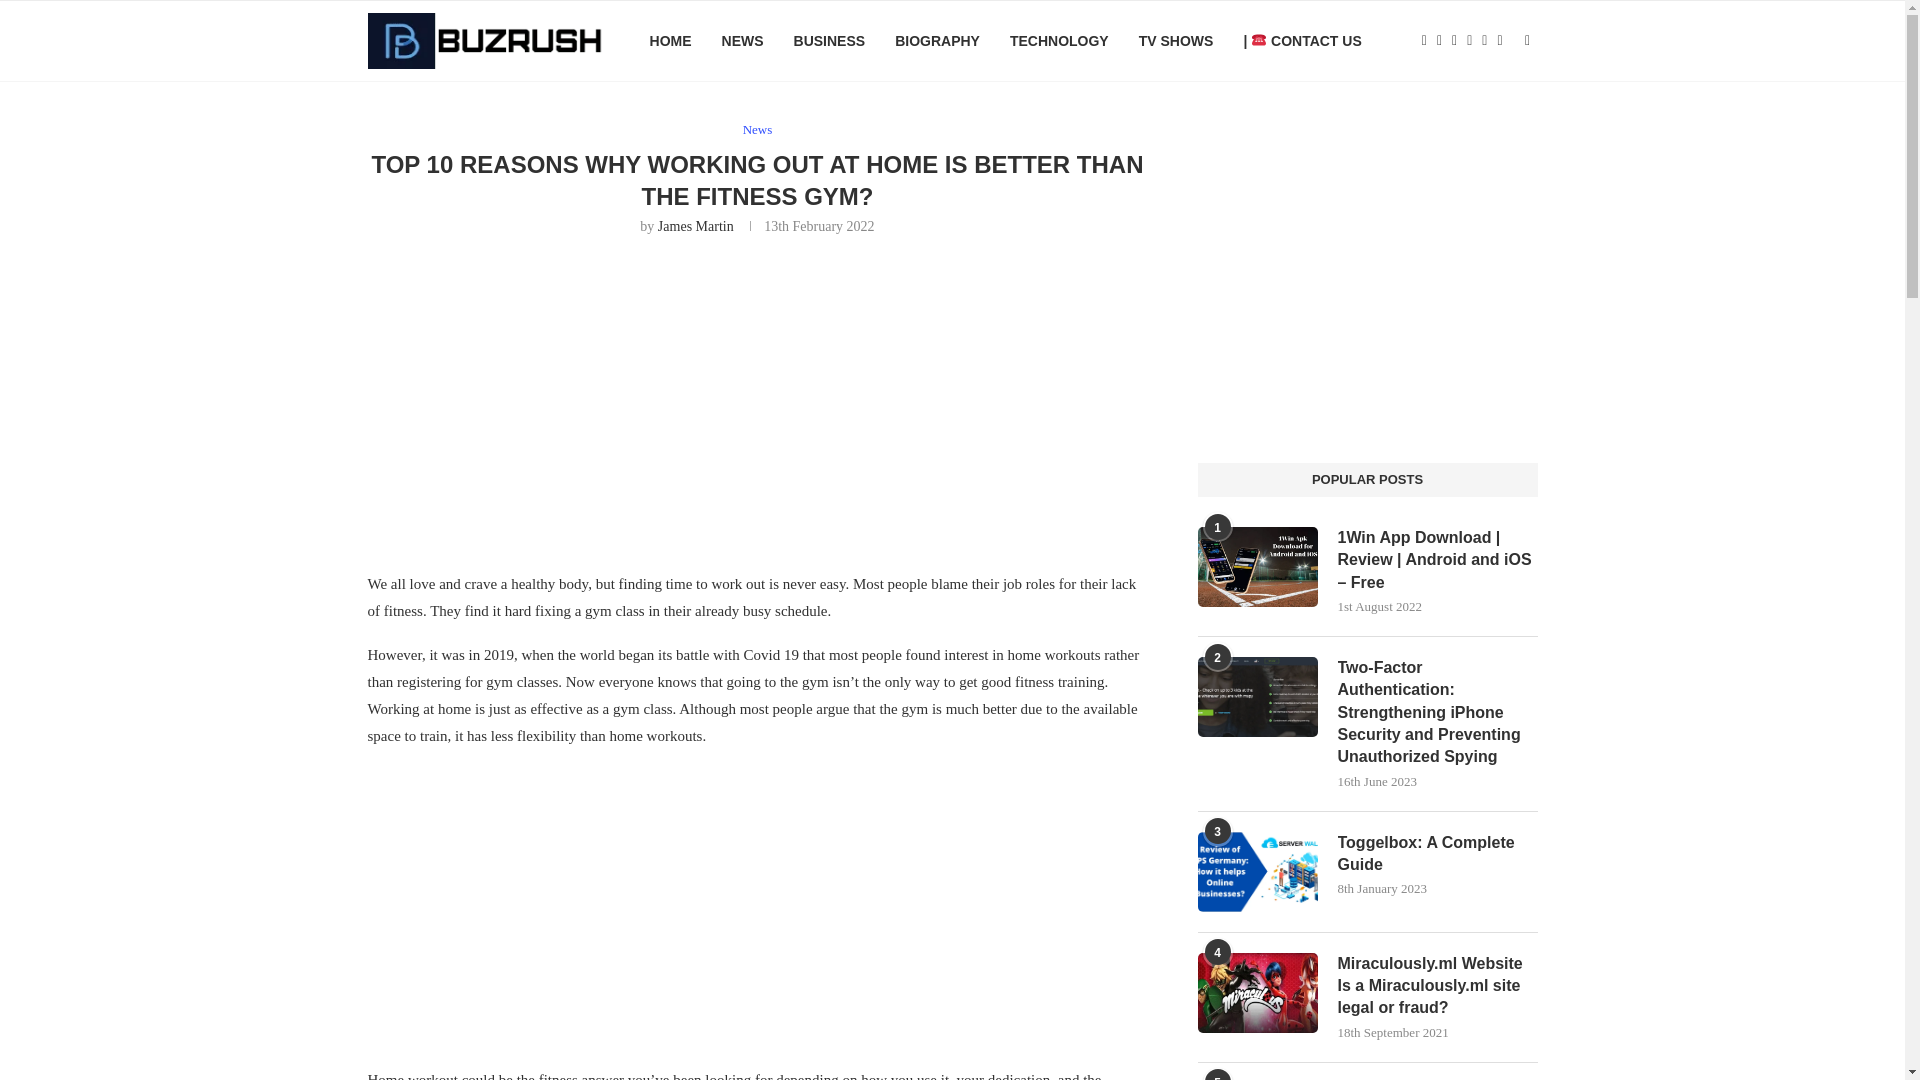 This screenshot has height=1080, width=1920. Describe the element at coordinates (936, 41) in the screenshot. I see `BIOGRAPHY` at that location.